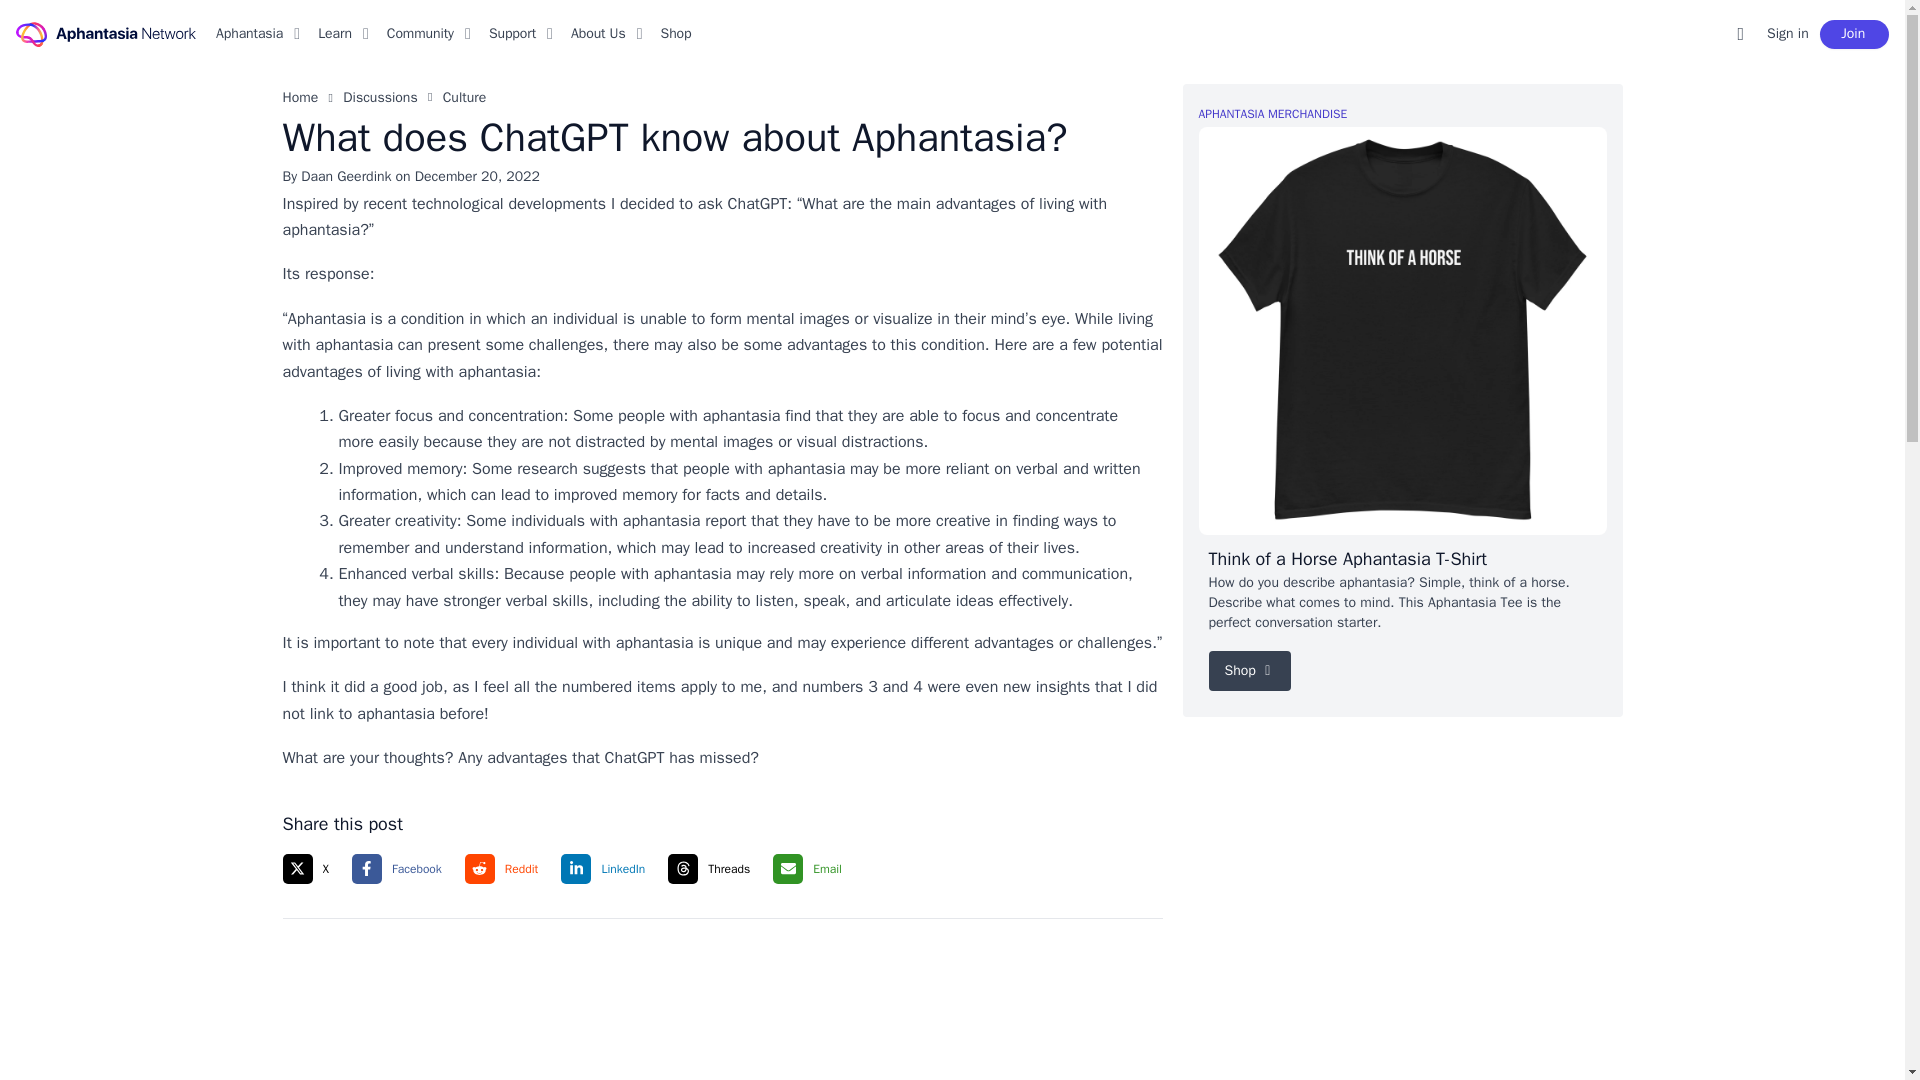  Describe the element at coordinates (312, 869) in the screenshot. I see `X` at that location.